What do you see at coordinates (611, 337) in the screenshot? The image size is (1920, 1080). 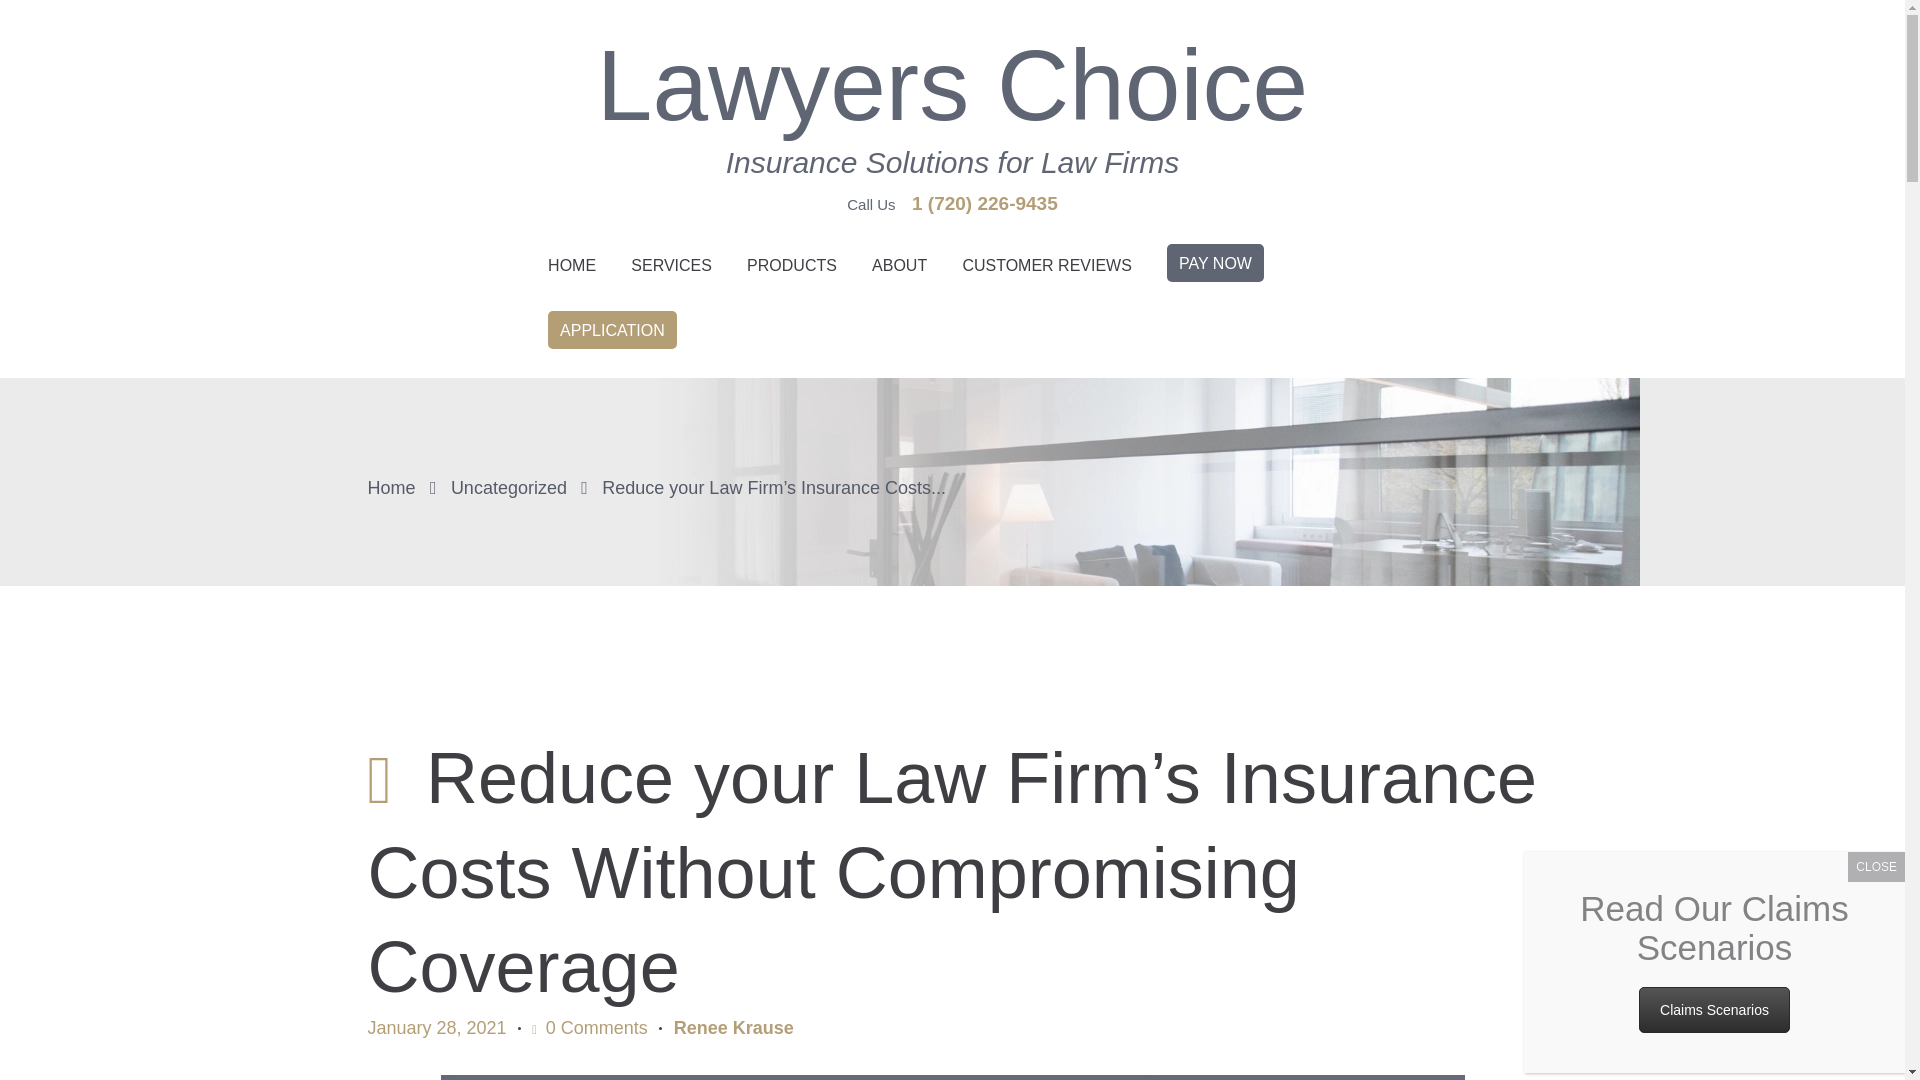 I see `APPLICATION` at bounding box center [611, 337].